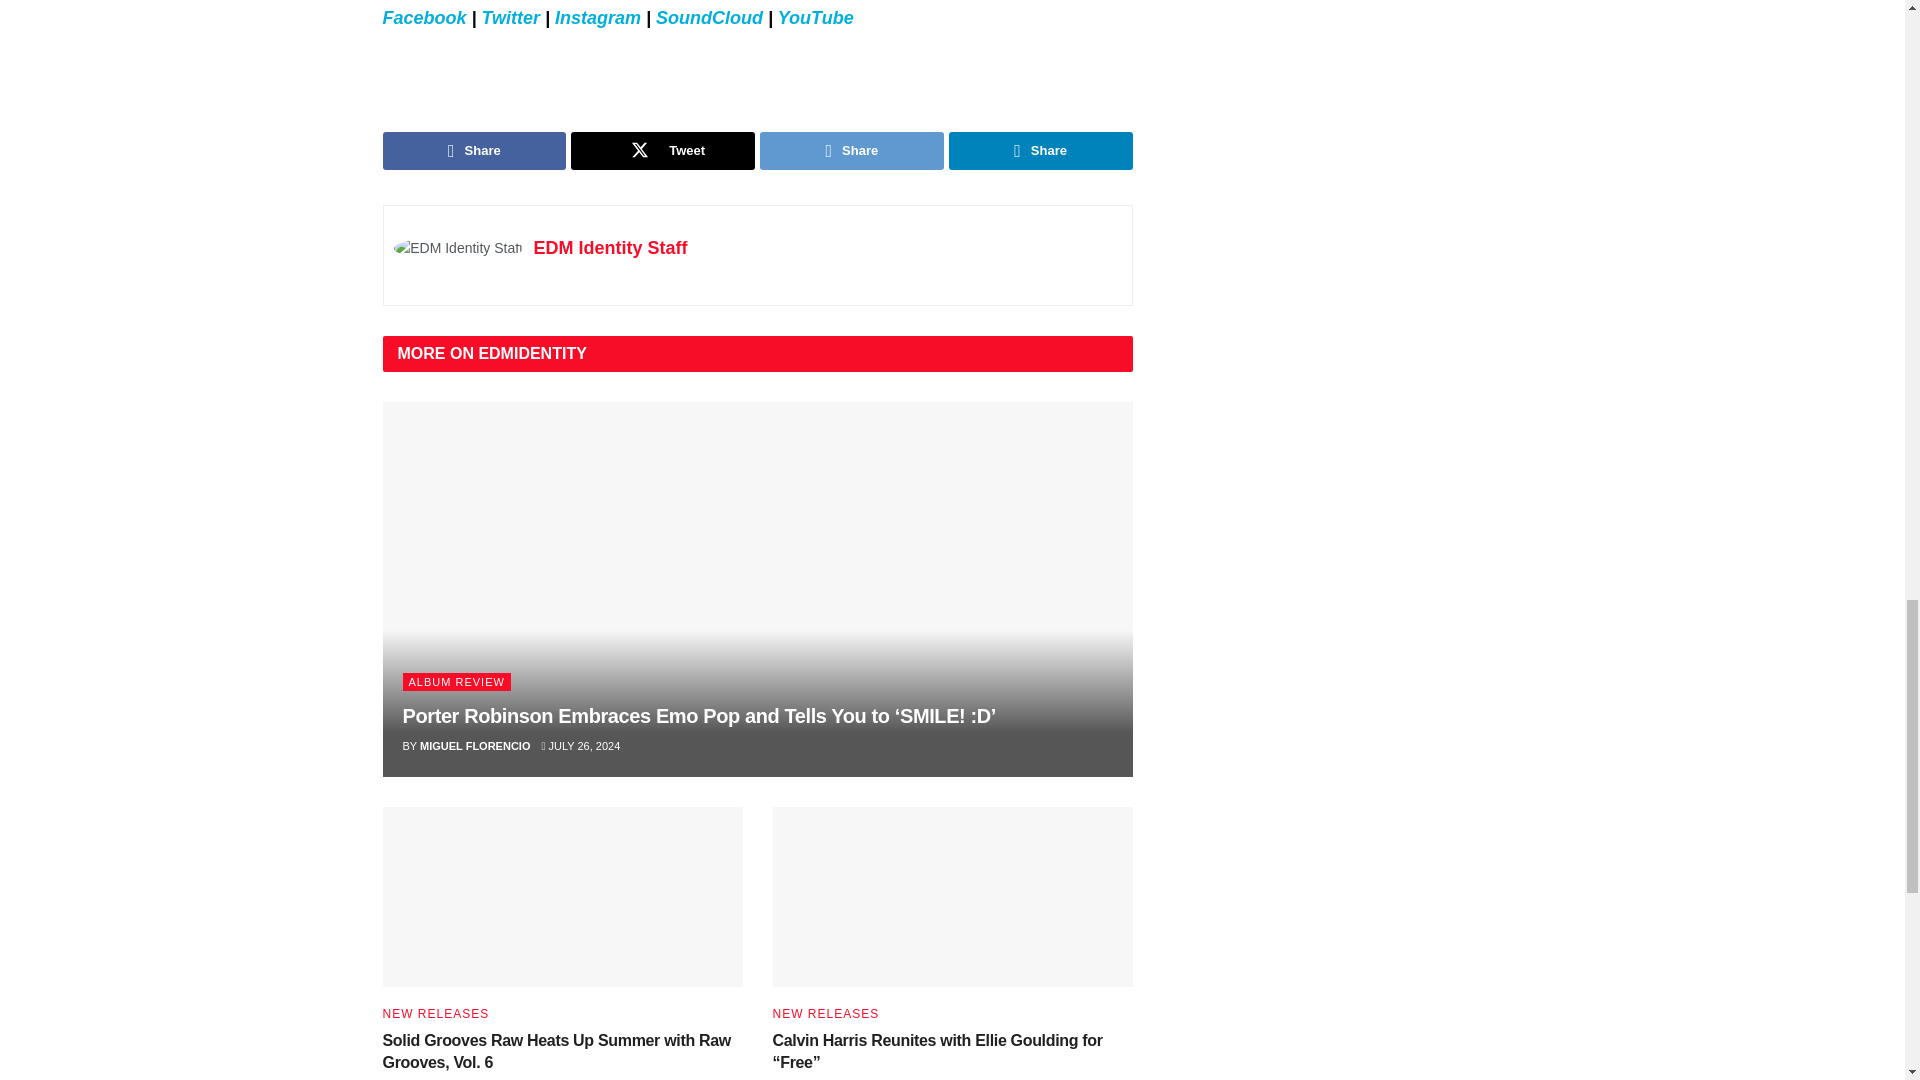  What do you see at coordinates (424, 18) in the screenshot?
I see `Facebook` at bounding box center [424, 18].